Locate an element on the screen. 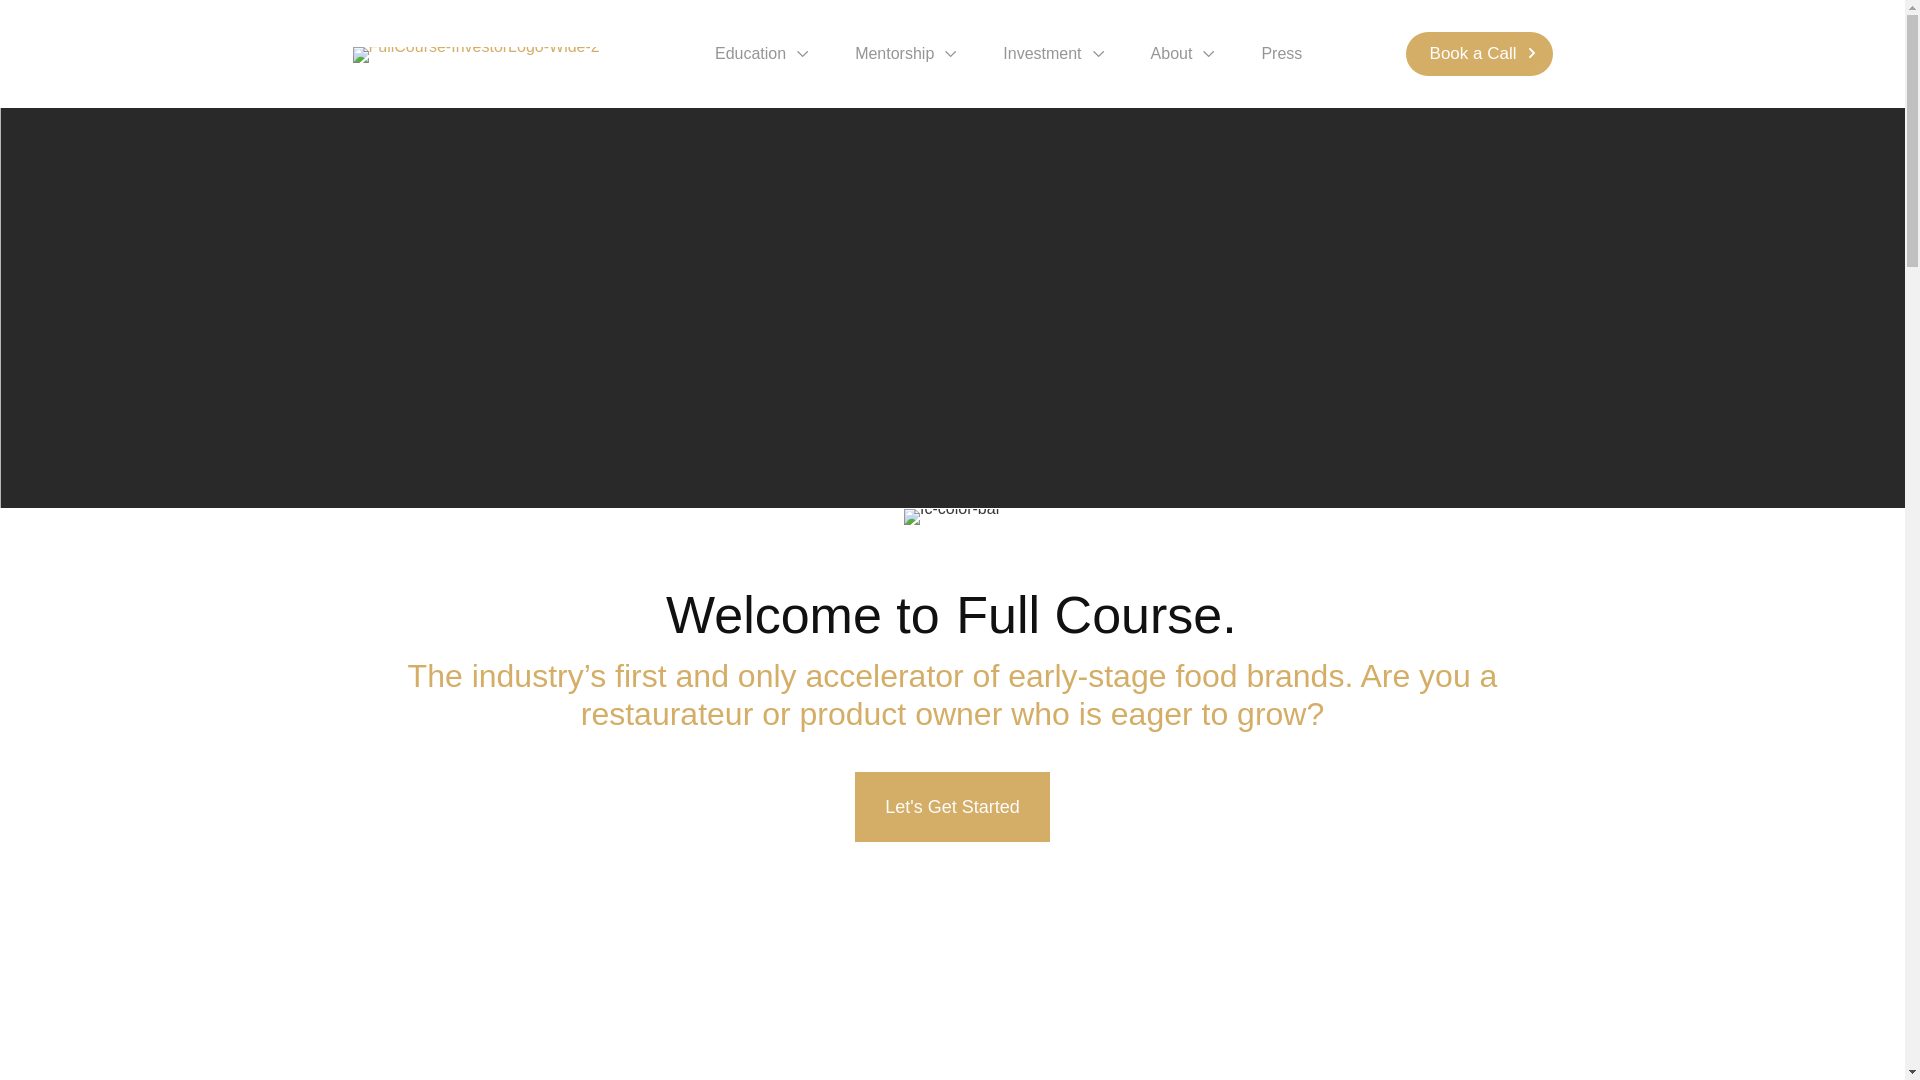  Mentorship is located at coordinates (907, 53).